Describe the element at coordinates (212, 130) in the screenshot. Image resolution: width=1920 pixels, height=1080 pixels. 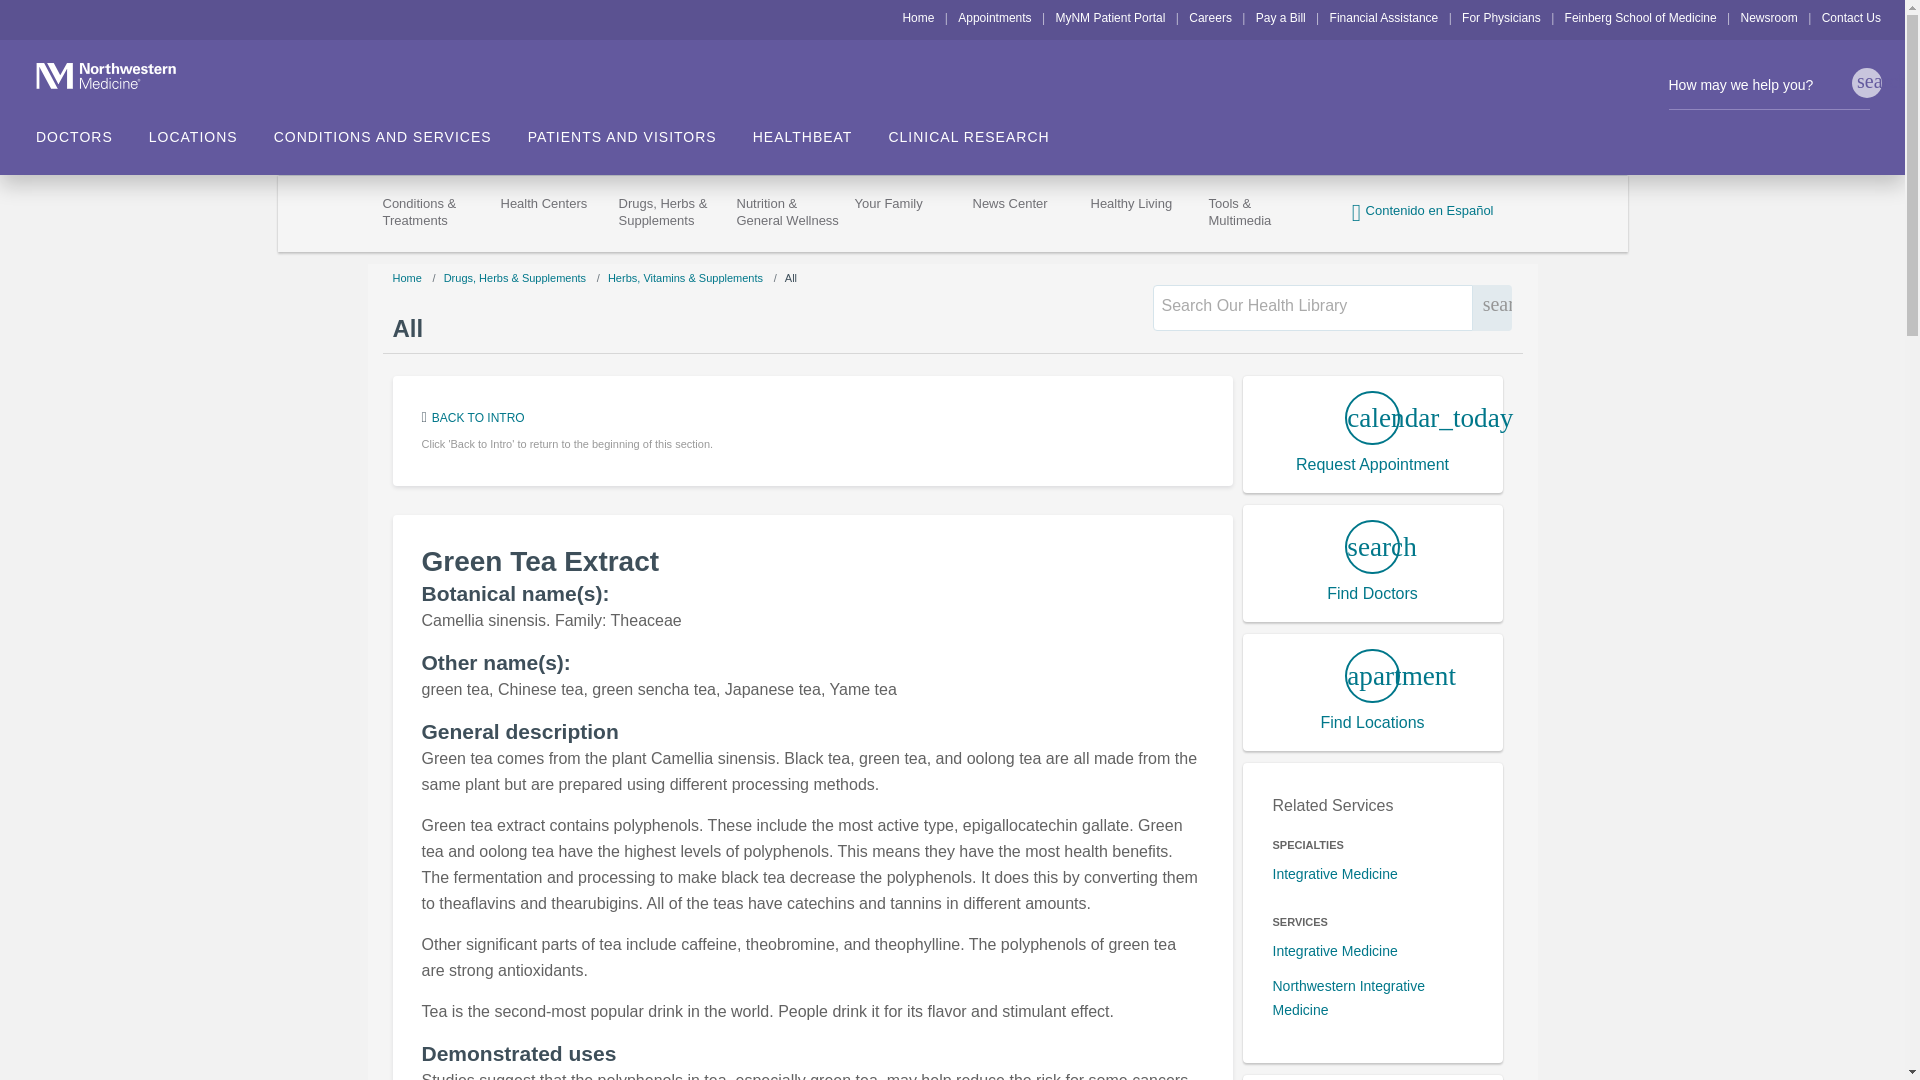
I see `Locations` at that location.